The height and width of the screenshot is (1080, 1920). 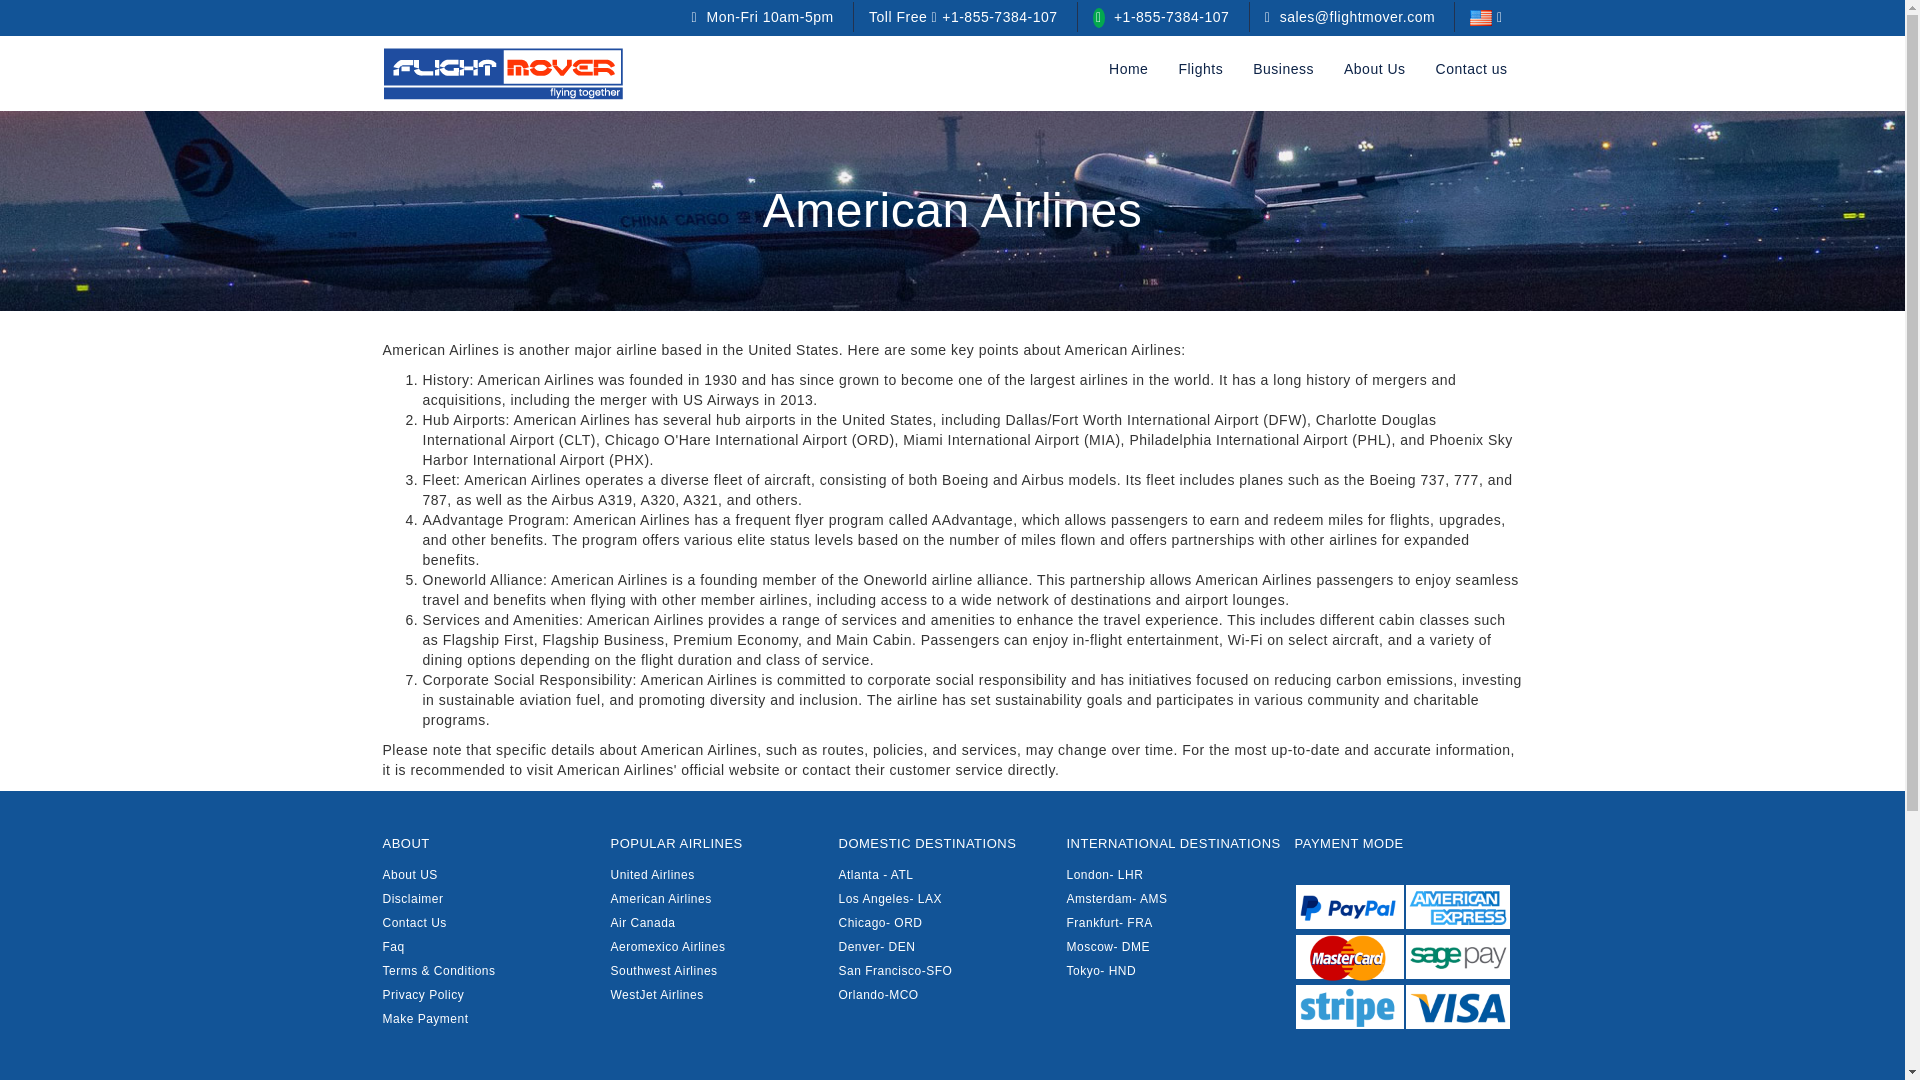 What do you see at coordinates (410, 875) in the screenshot?
I see `About US` at bounding box center [410, 875].